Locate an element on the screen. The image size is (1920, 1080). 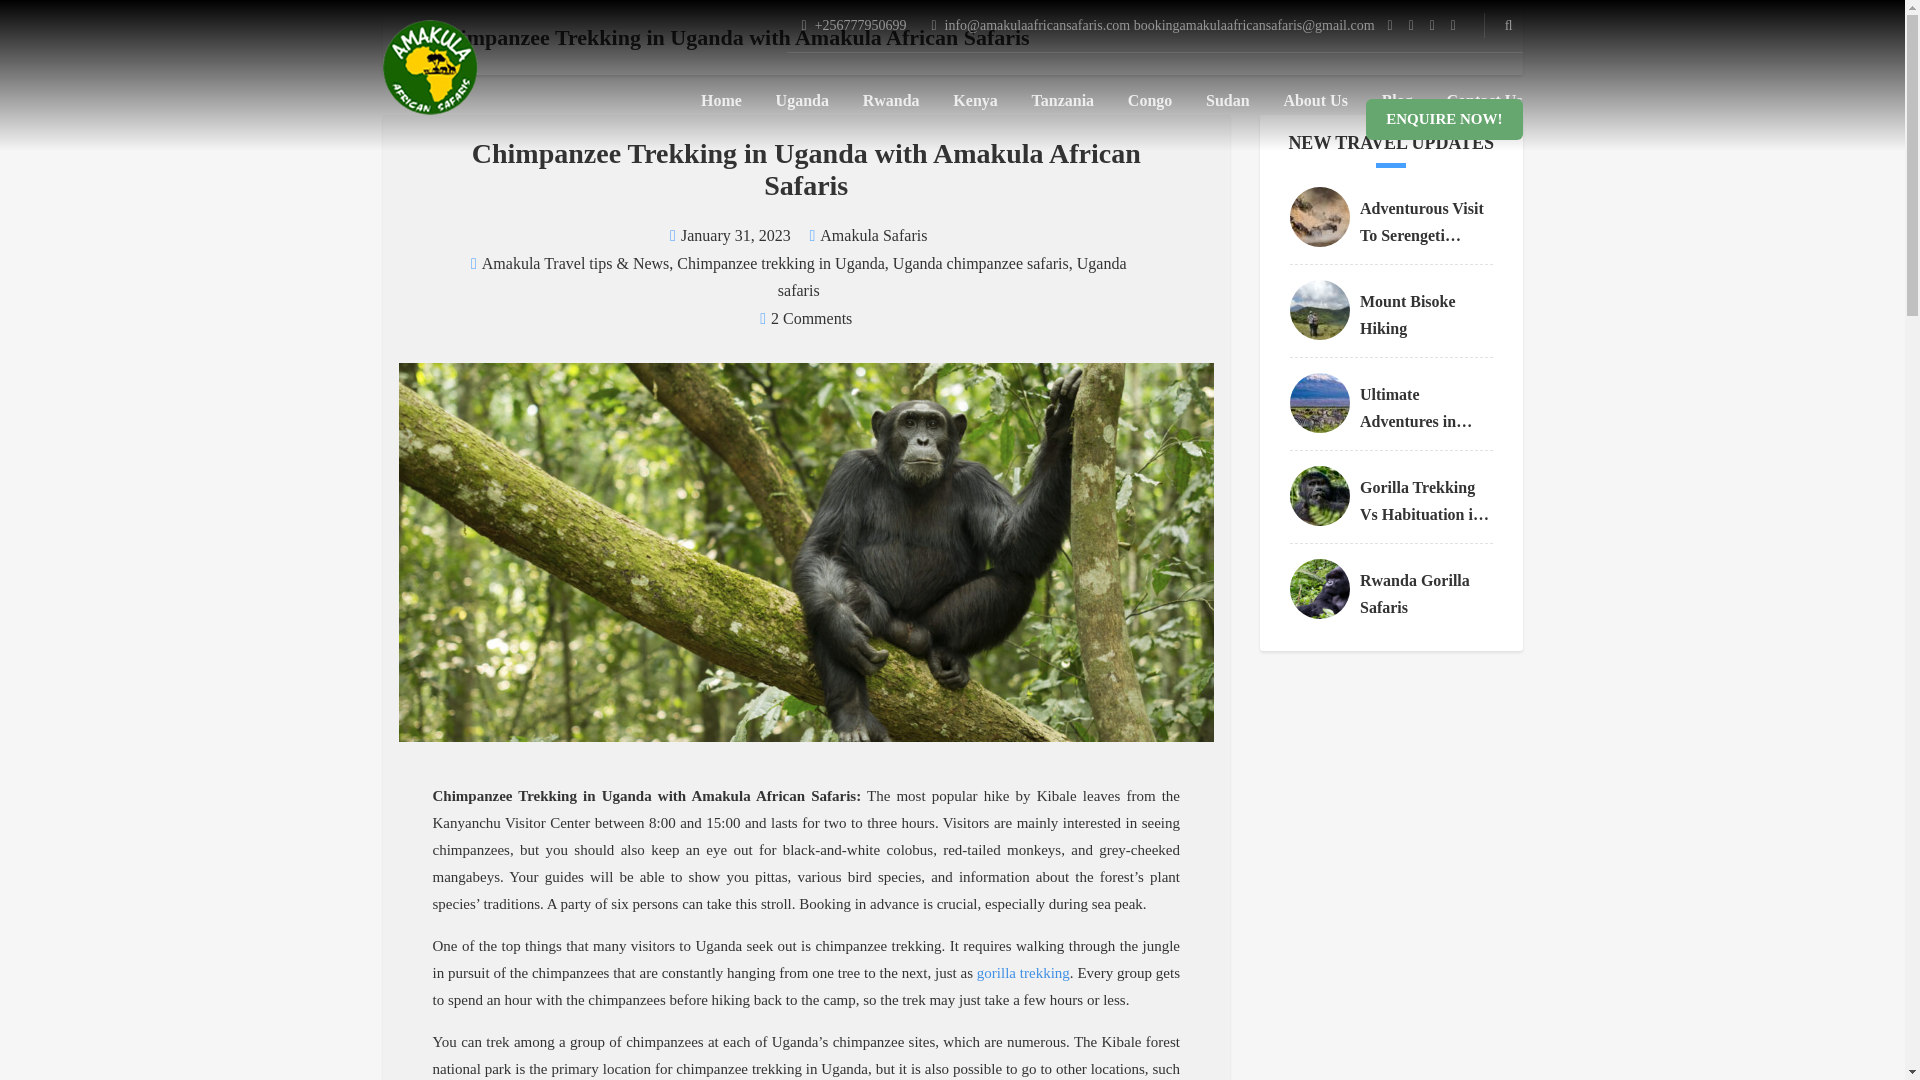
ENQUIRE NOW! is located at coordinates (1444, 120).